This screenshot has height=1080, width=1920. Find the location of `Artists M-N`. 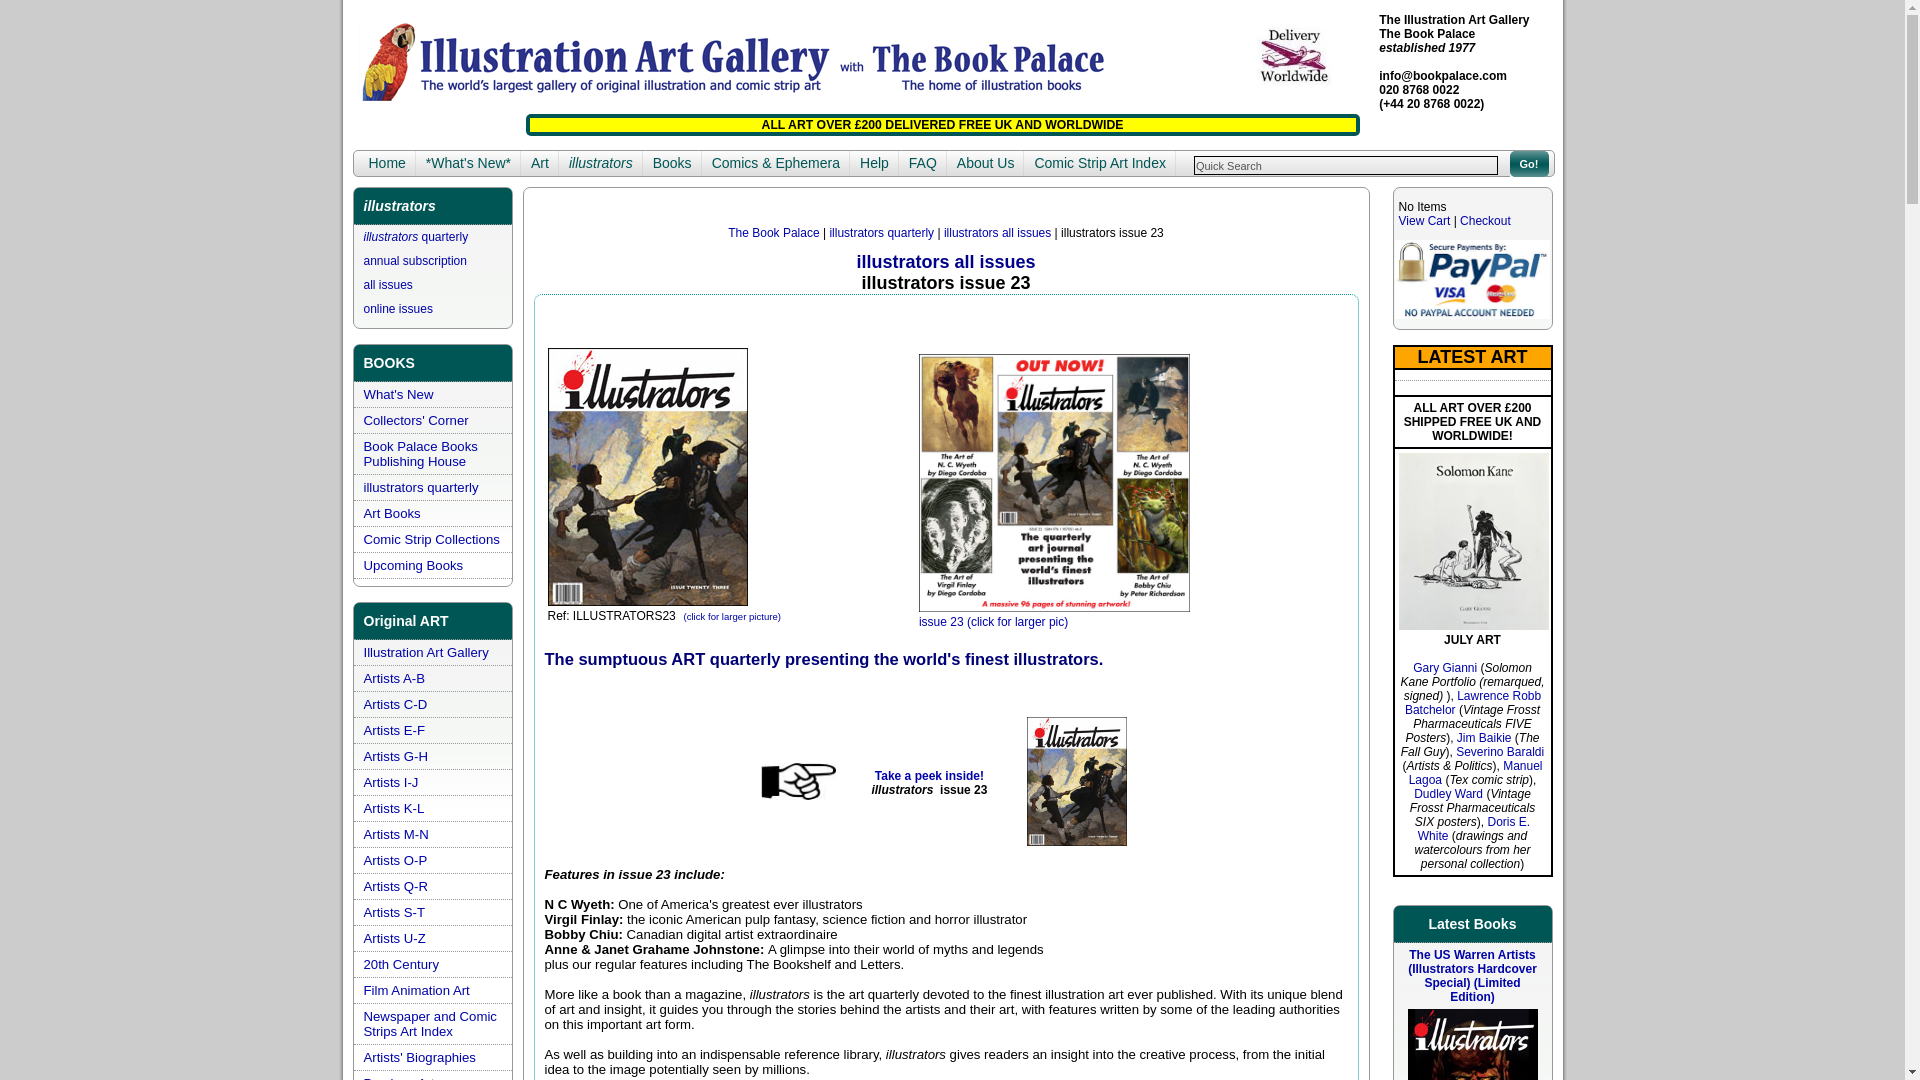

Artists M-N is located at coordinates (396, 834).